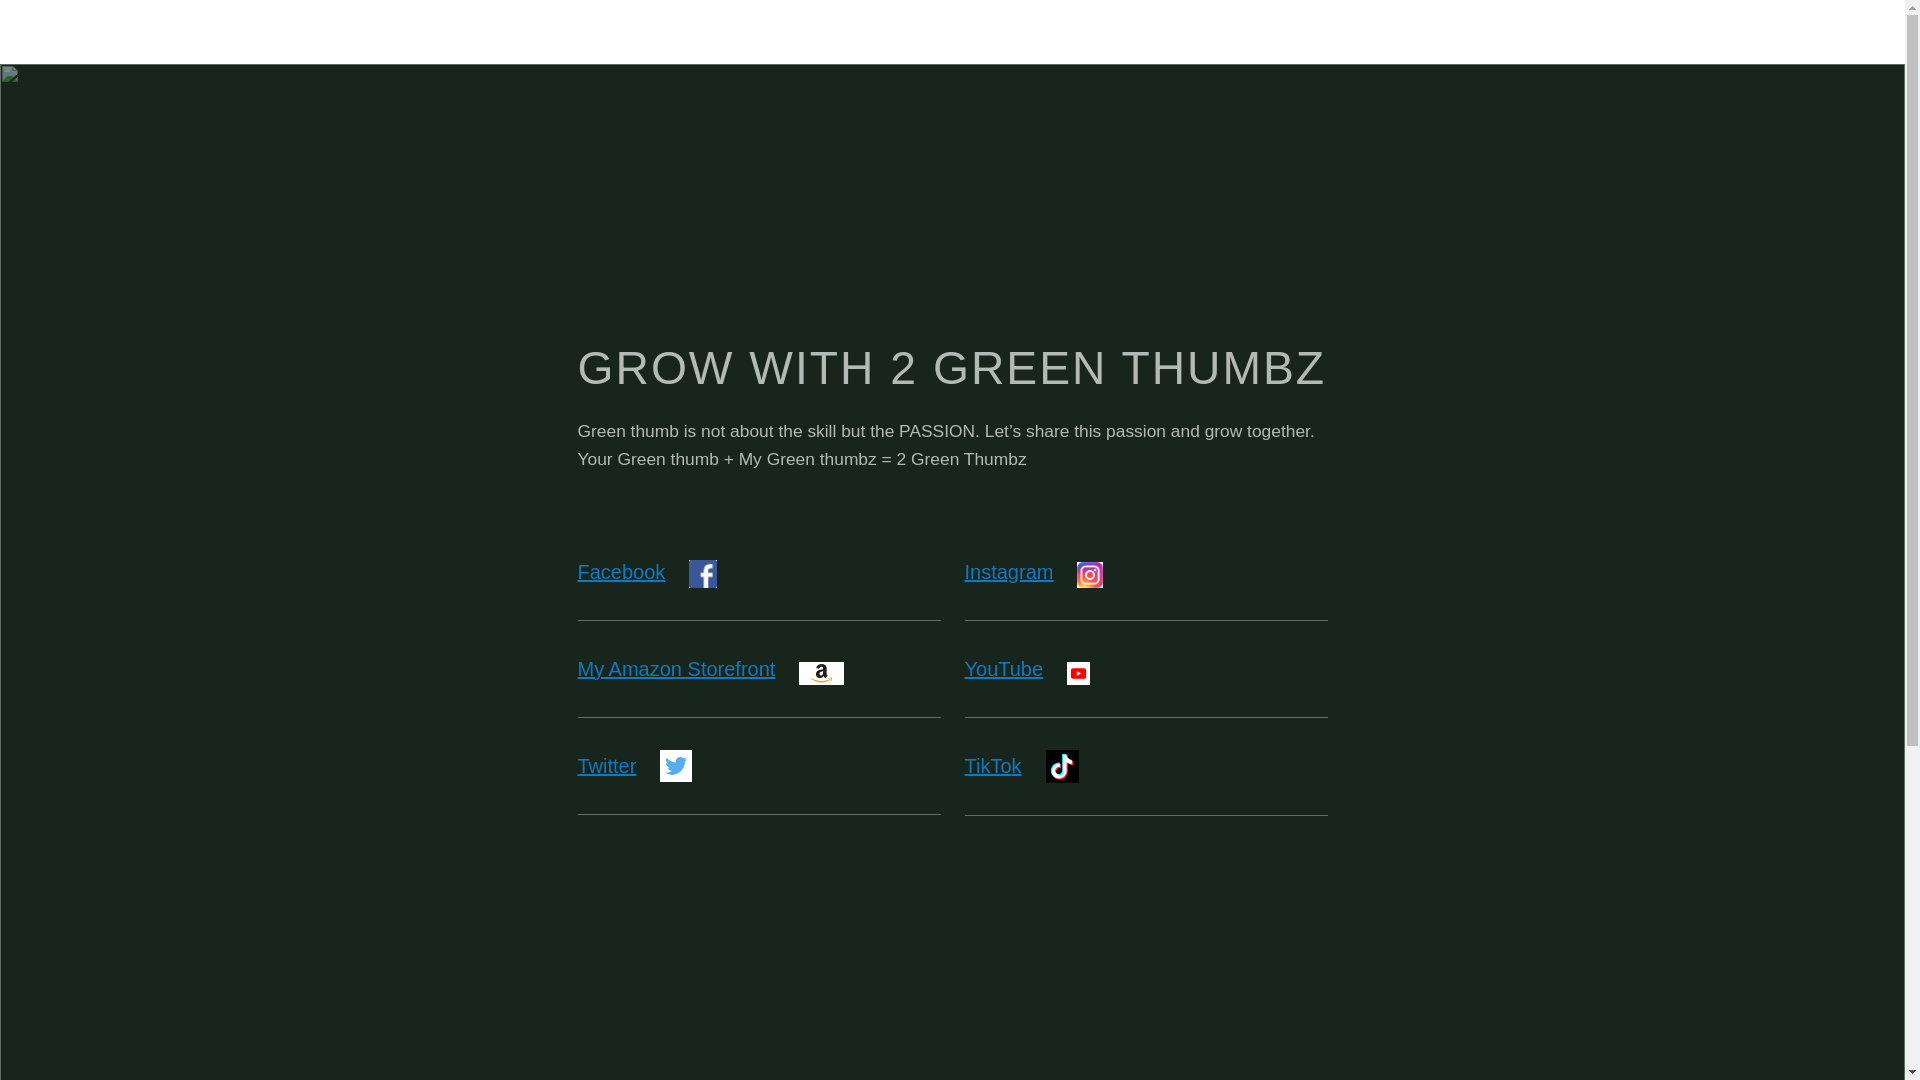 This screenshot has width=1920, height=1080. I want to click on TikT, so click(982, 766).